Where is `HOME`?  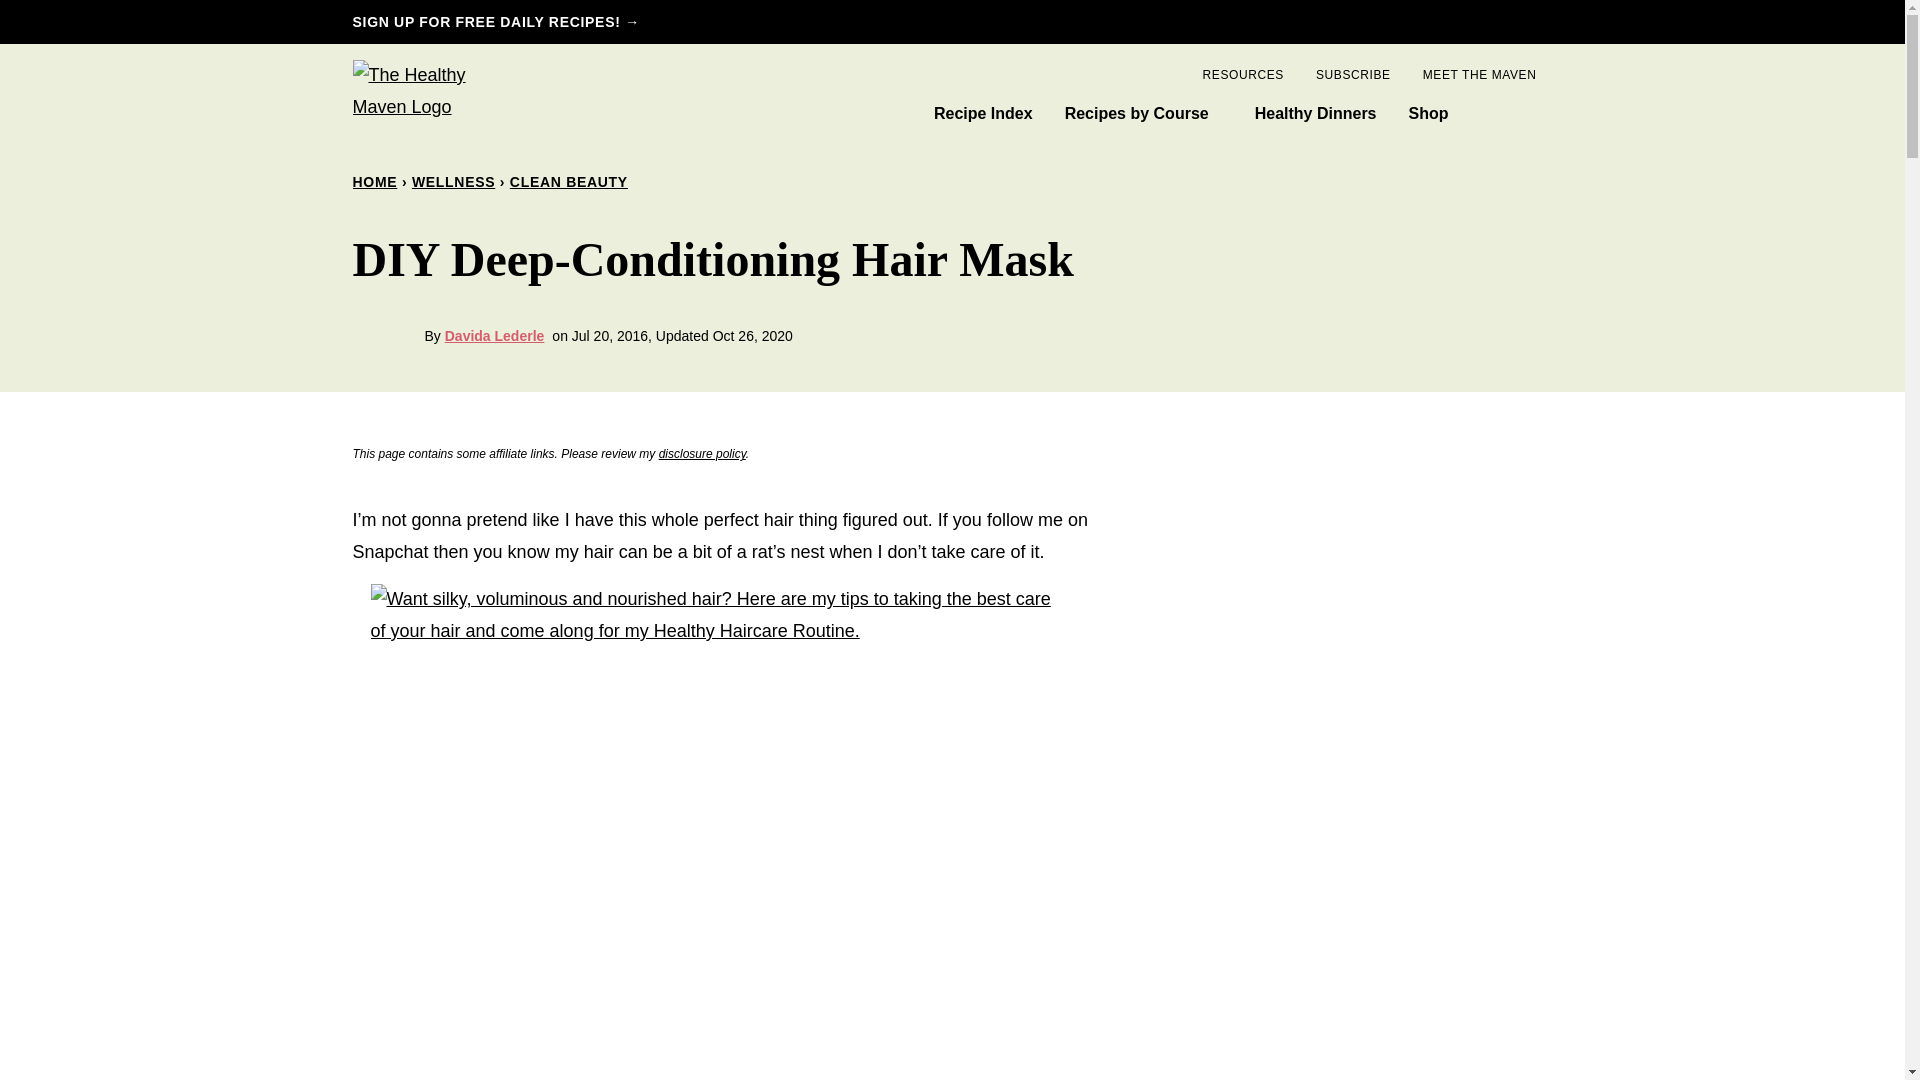 HOME is located at coordinates (374, 182).